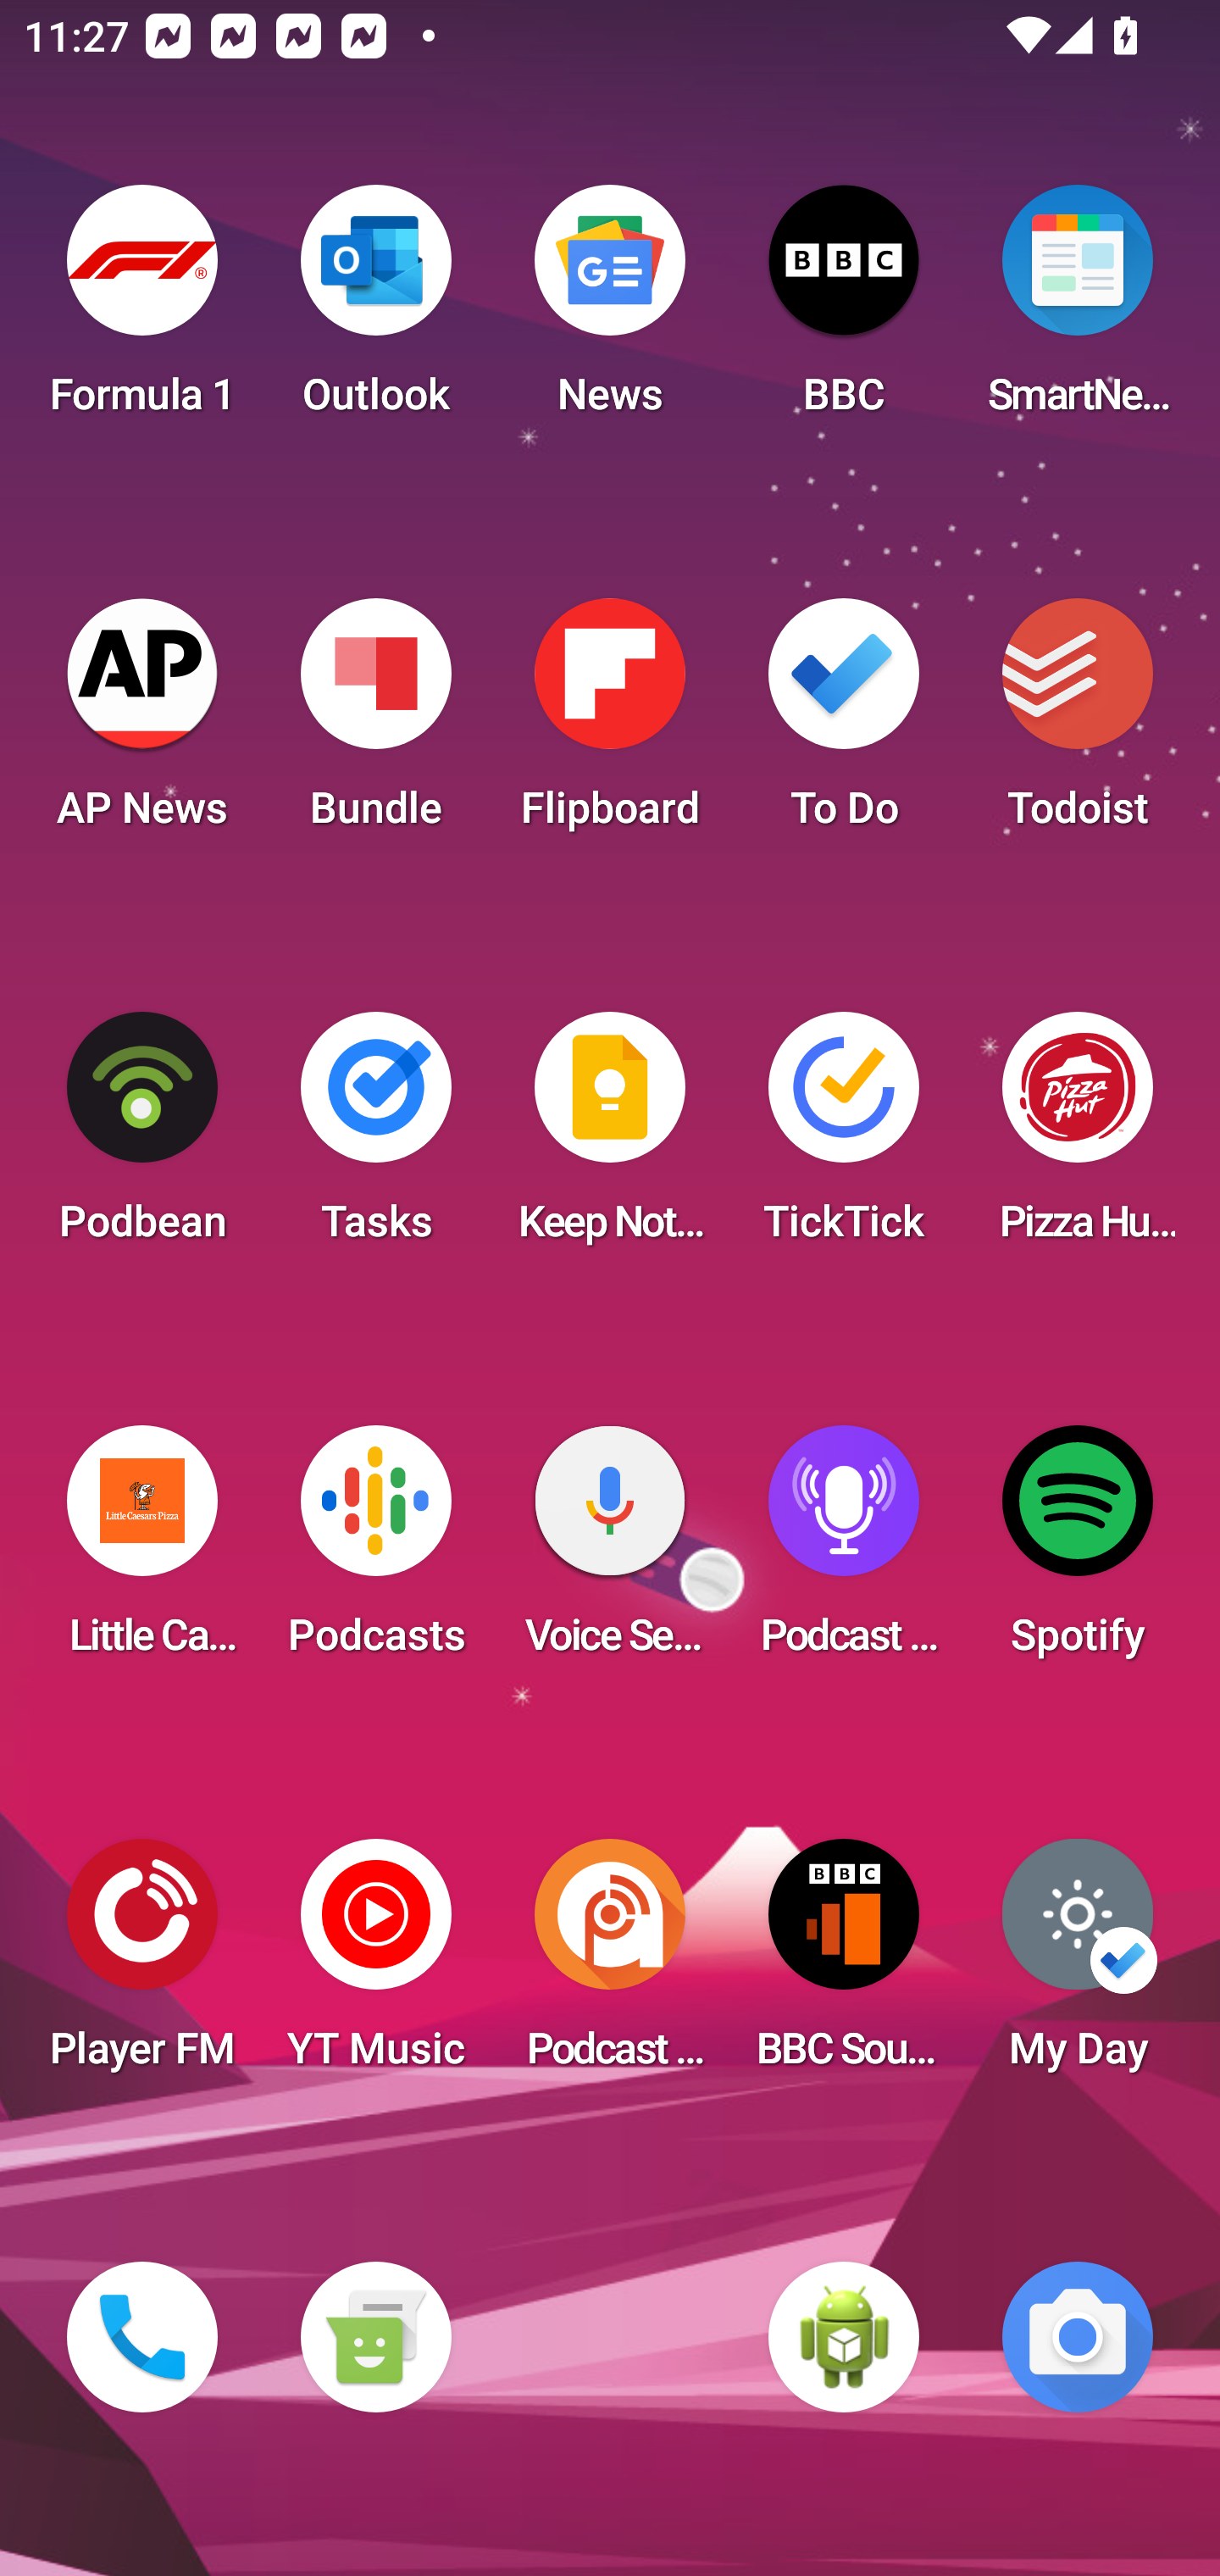  What do you see at coordinates (610, 1137) in the screenshot?
I see `Keep Notes` at bounding box center [610, 1137].